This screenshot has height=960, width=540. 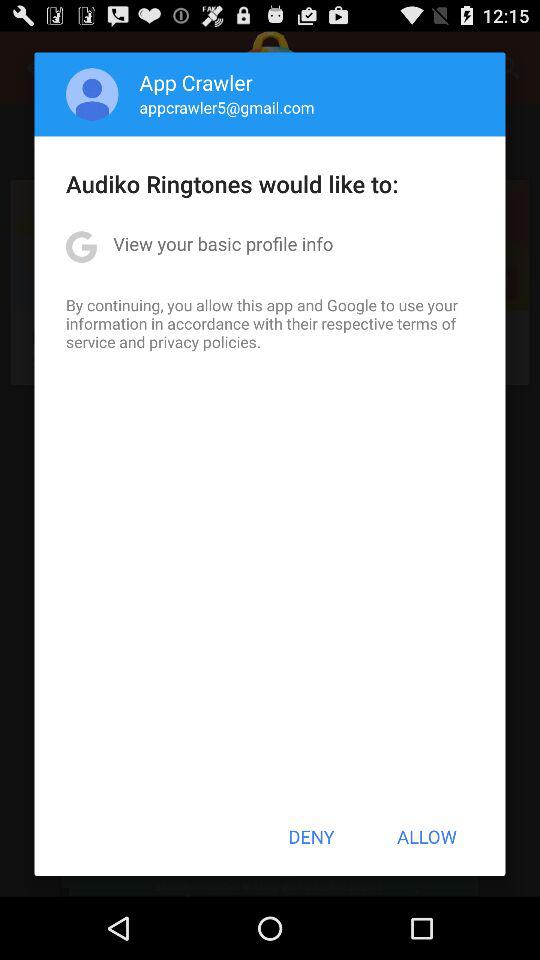 What do you see at coordinates (226, 107) in the screenshot?
I see `open the app below app crawler` at bounding box center [226, 107].